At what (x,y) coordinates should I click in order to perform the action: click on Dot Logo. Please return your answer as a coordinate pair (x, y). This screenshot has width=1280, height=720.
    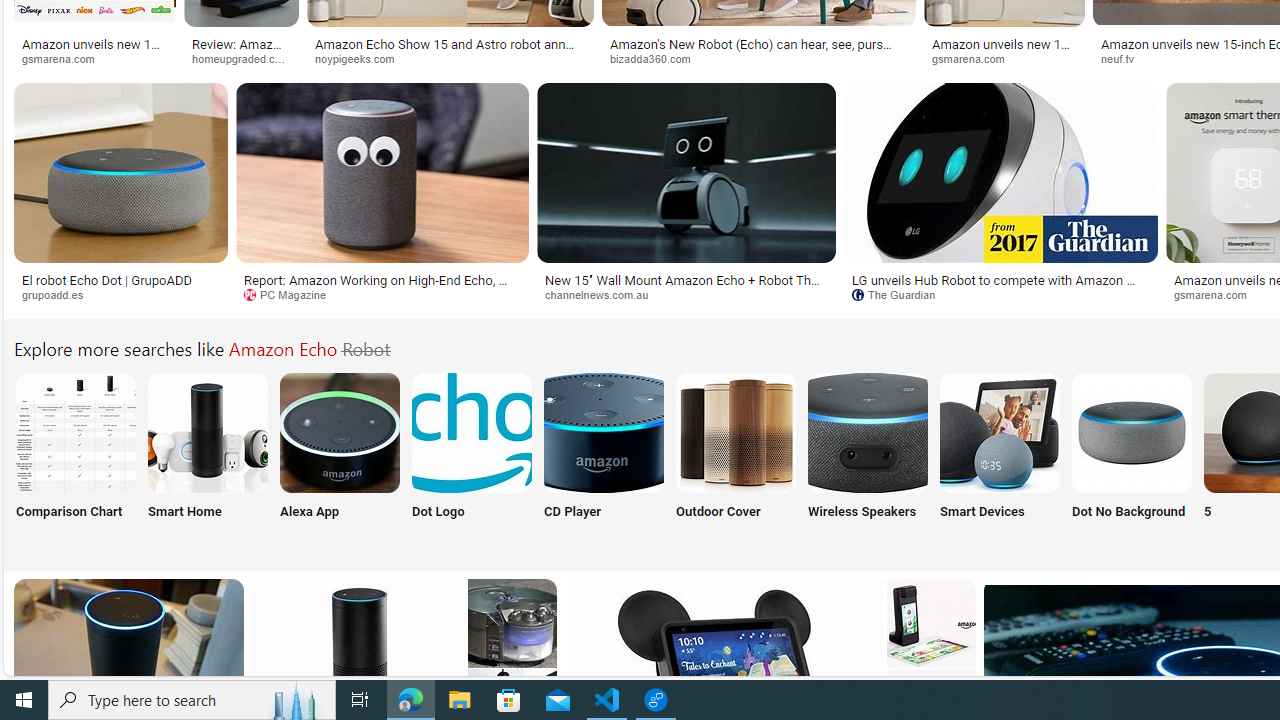
    Looking at the image, I should click on (472, 458).